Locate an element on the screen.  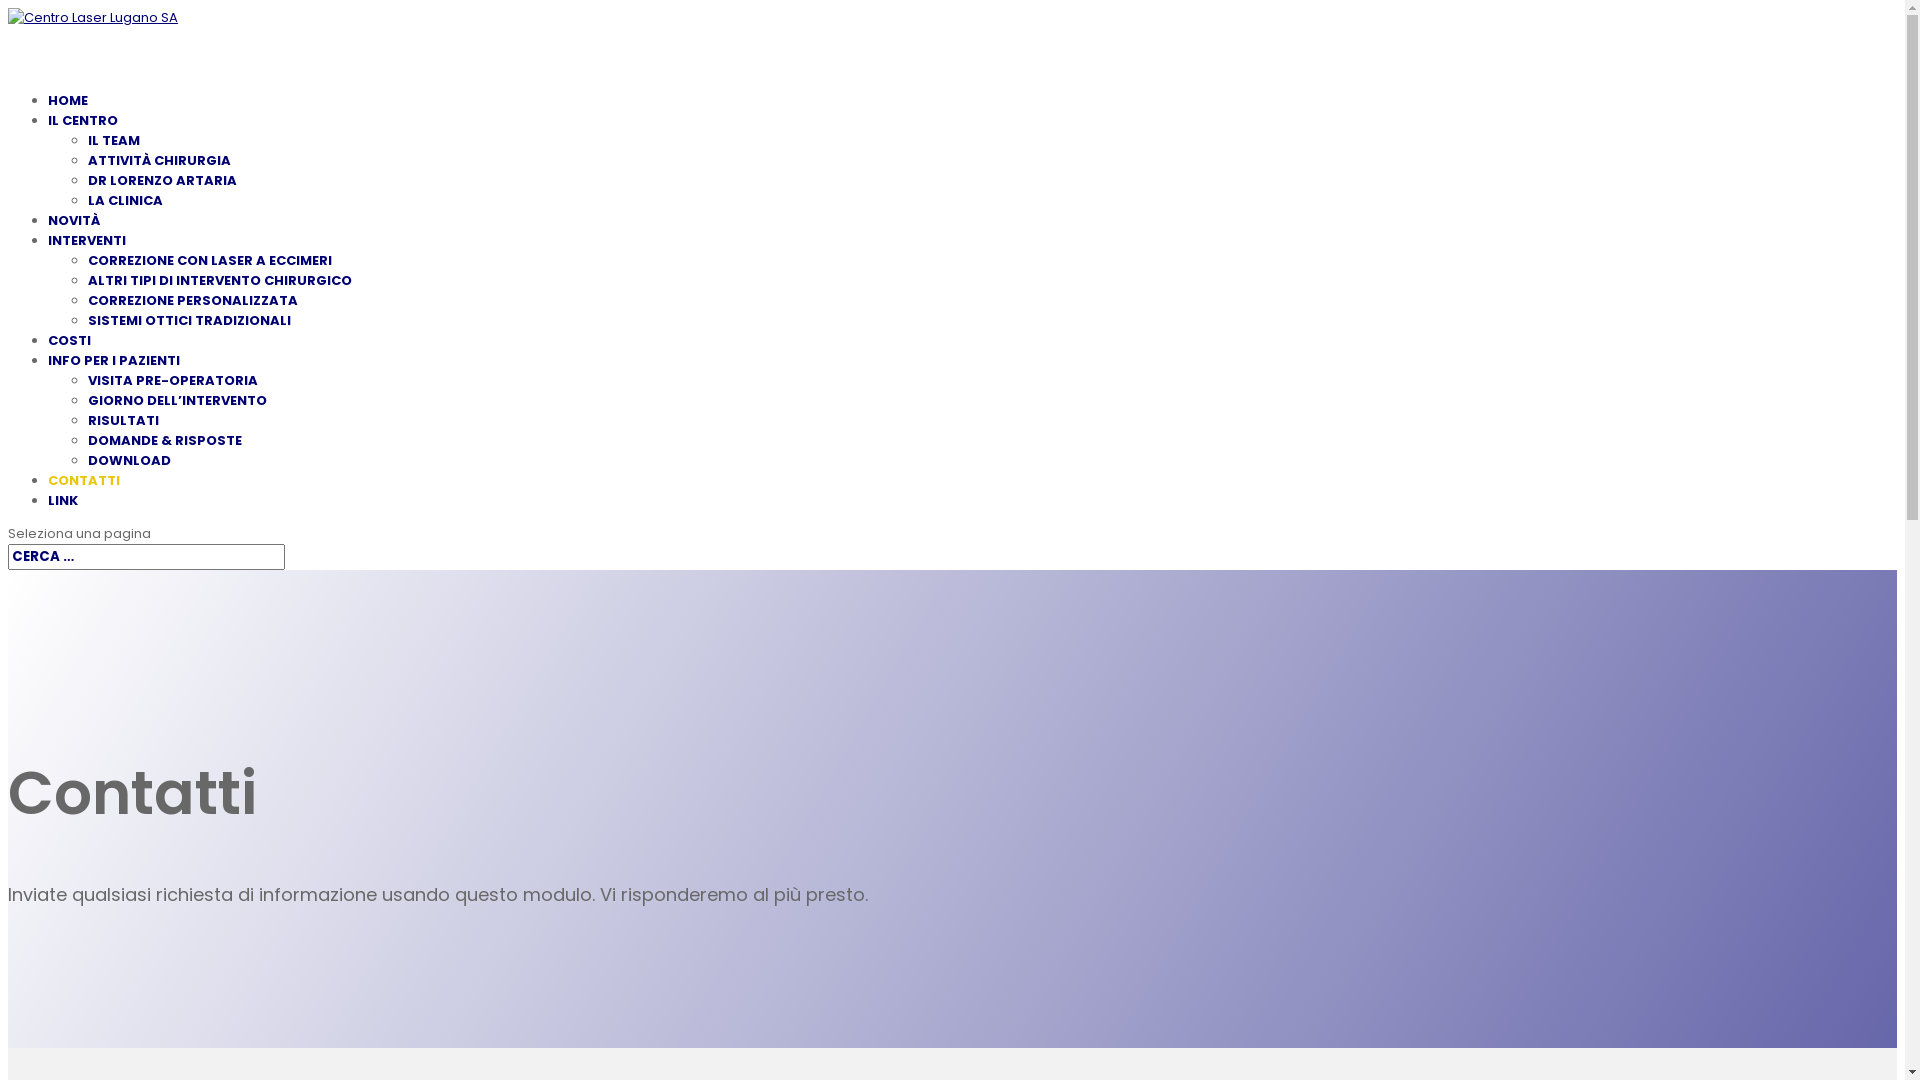
LINK is located at coordinates (63, 526).